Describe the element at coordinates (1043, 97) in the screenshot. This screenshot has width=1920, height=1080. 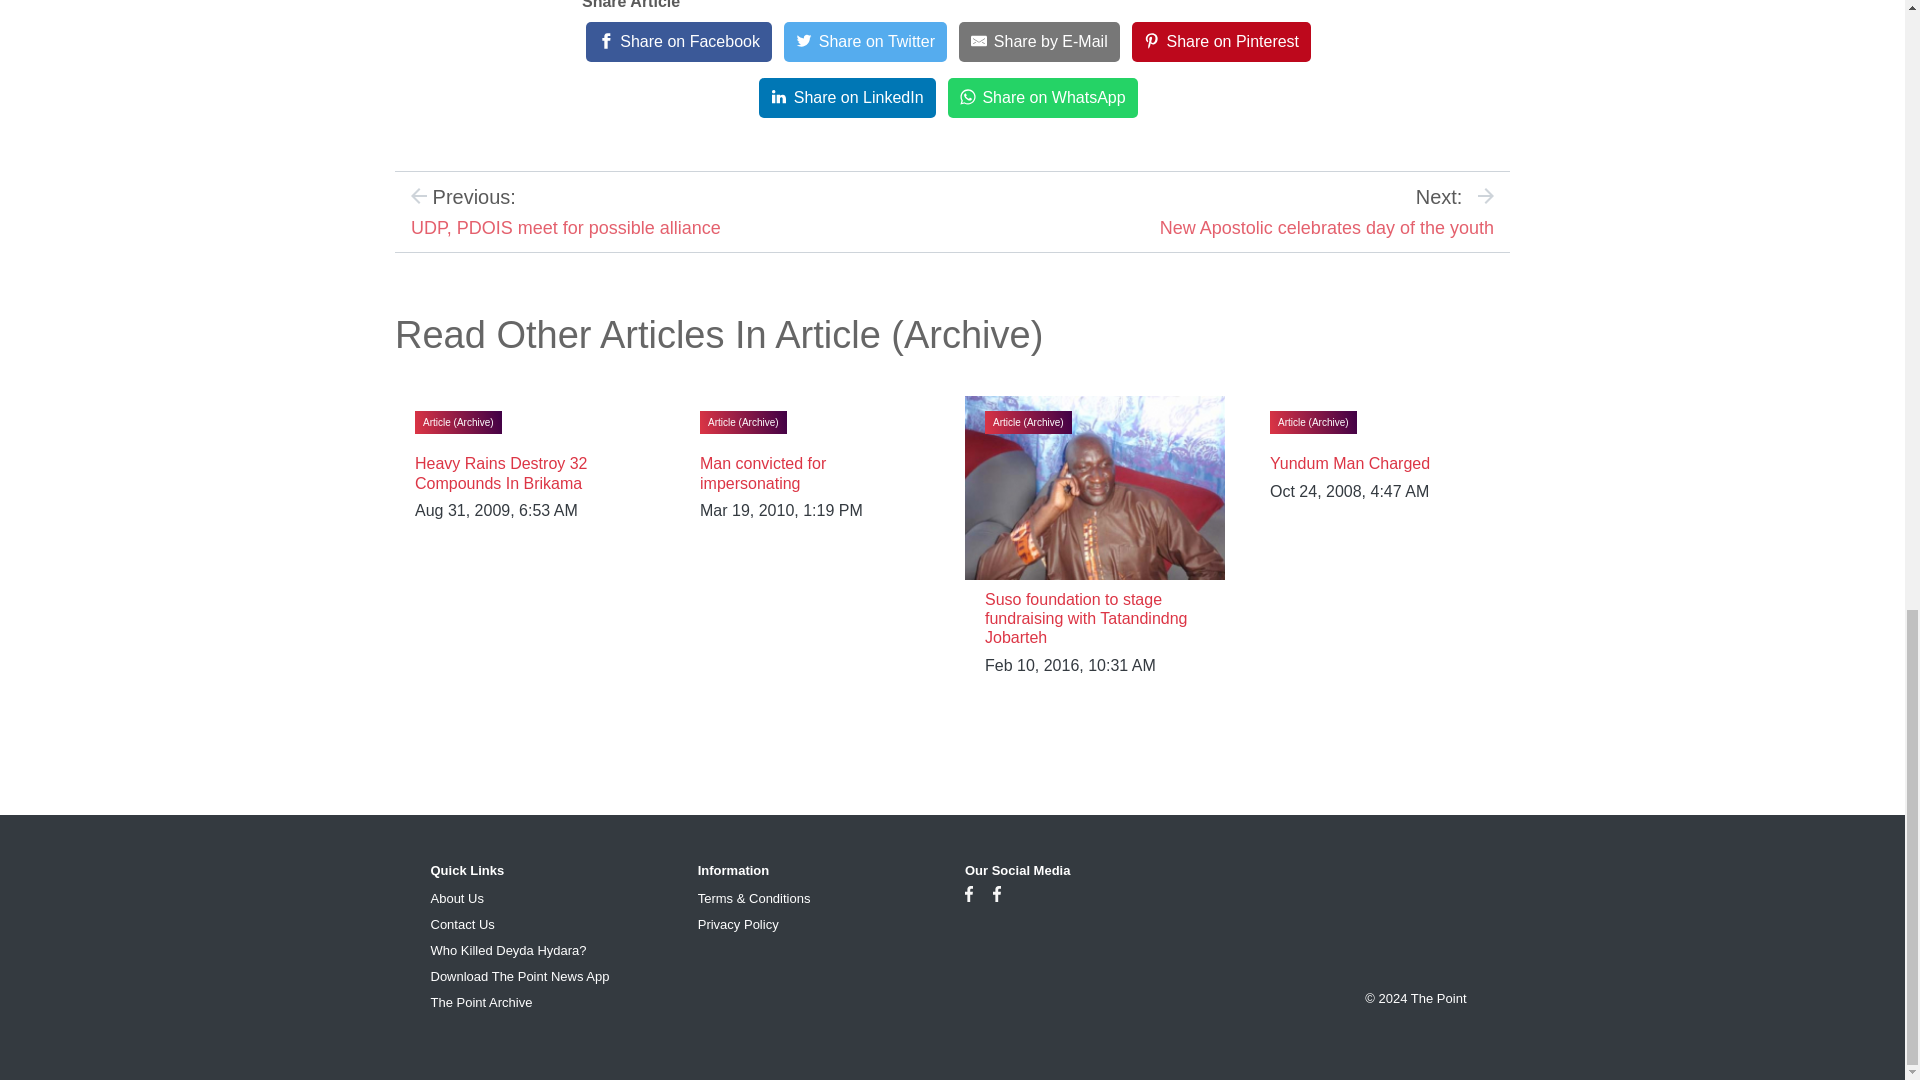
I see `Share on WhatsApp` at that location.